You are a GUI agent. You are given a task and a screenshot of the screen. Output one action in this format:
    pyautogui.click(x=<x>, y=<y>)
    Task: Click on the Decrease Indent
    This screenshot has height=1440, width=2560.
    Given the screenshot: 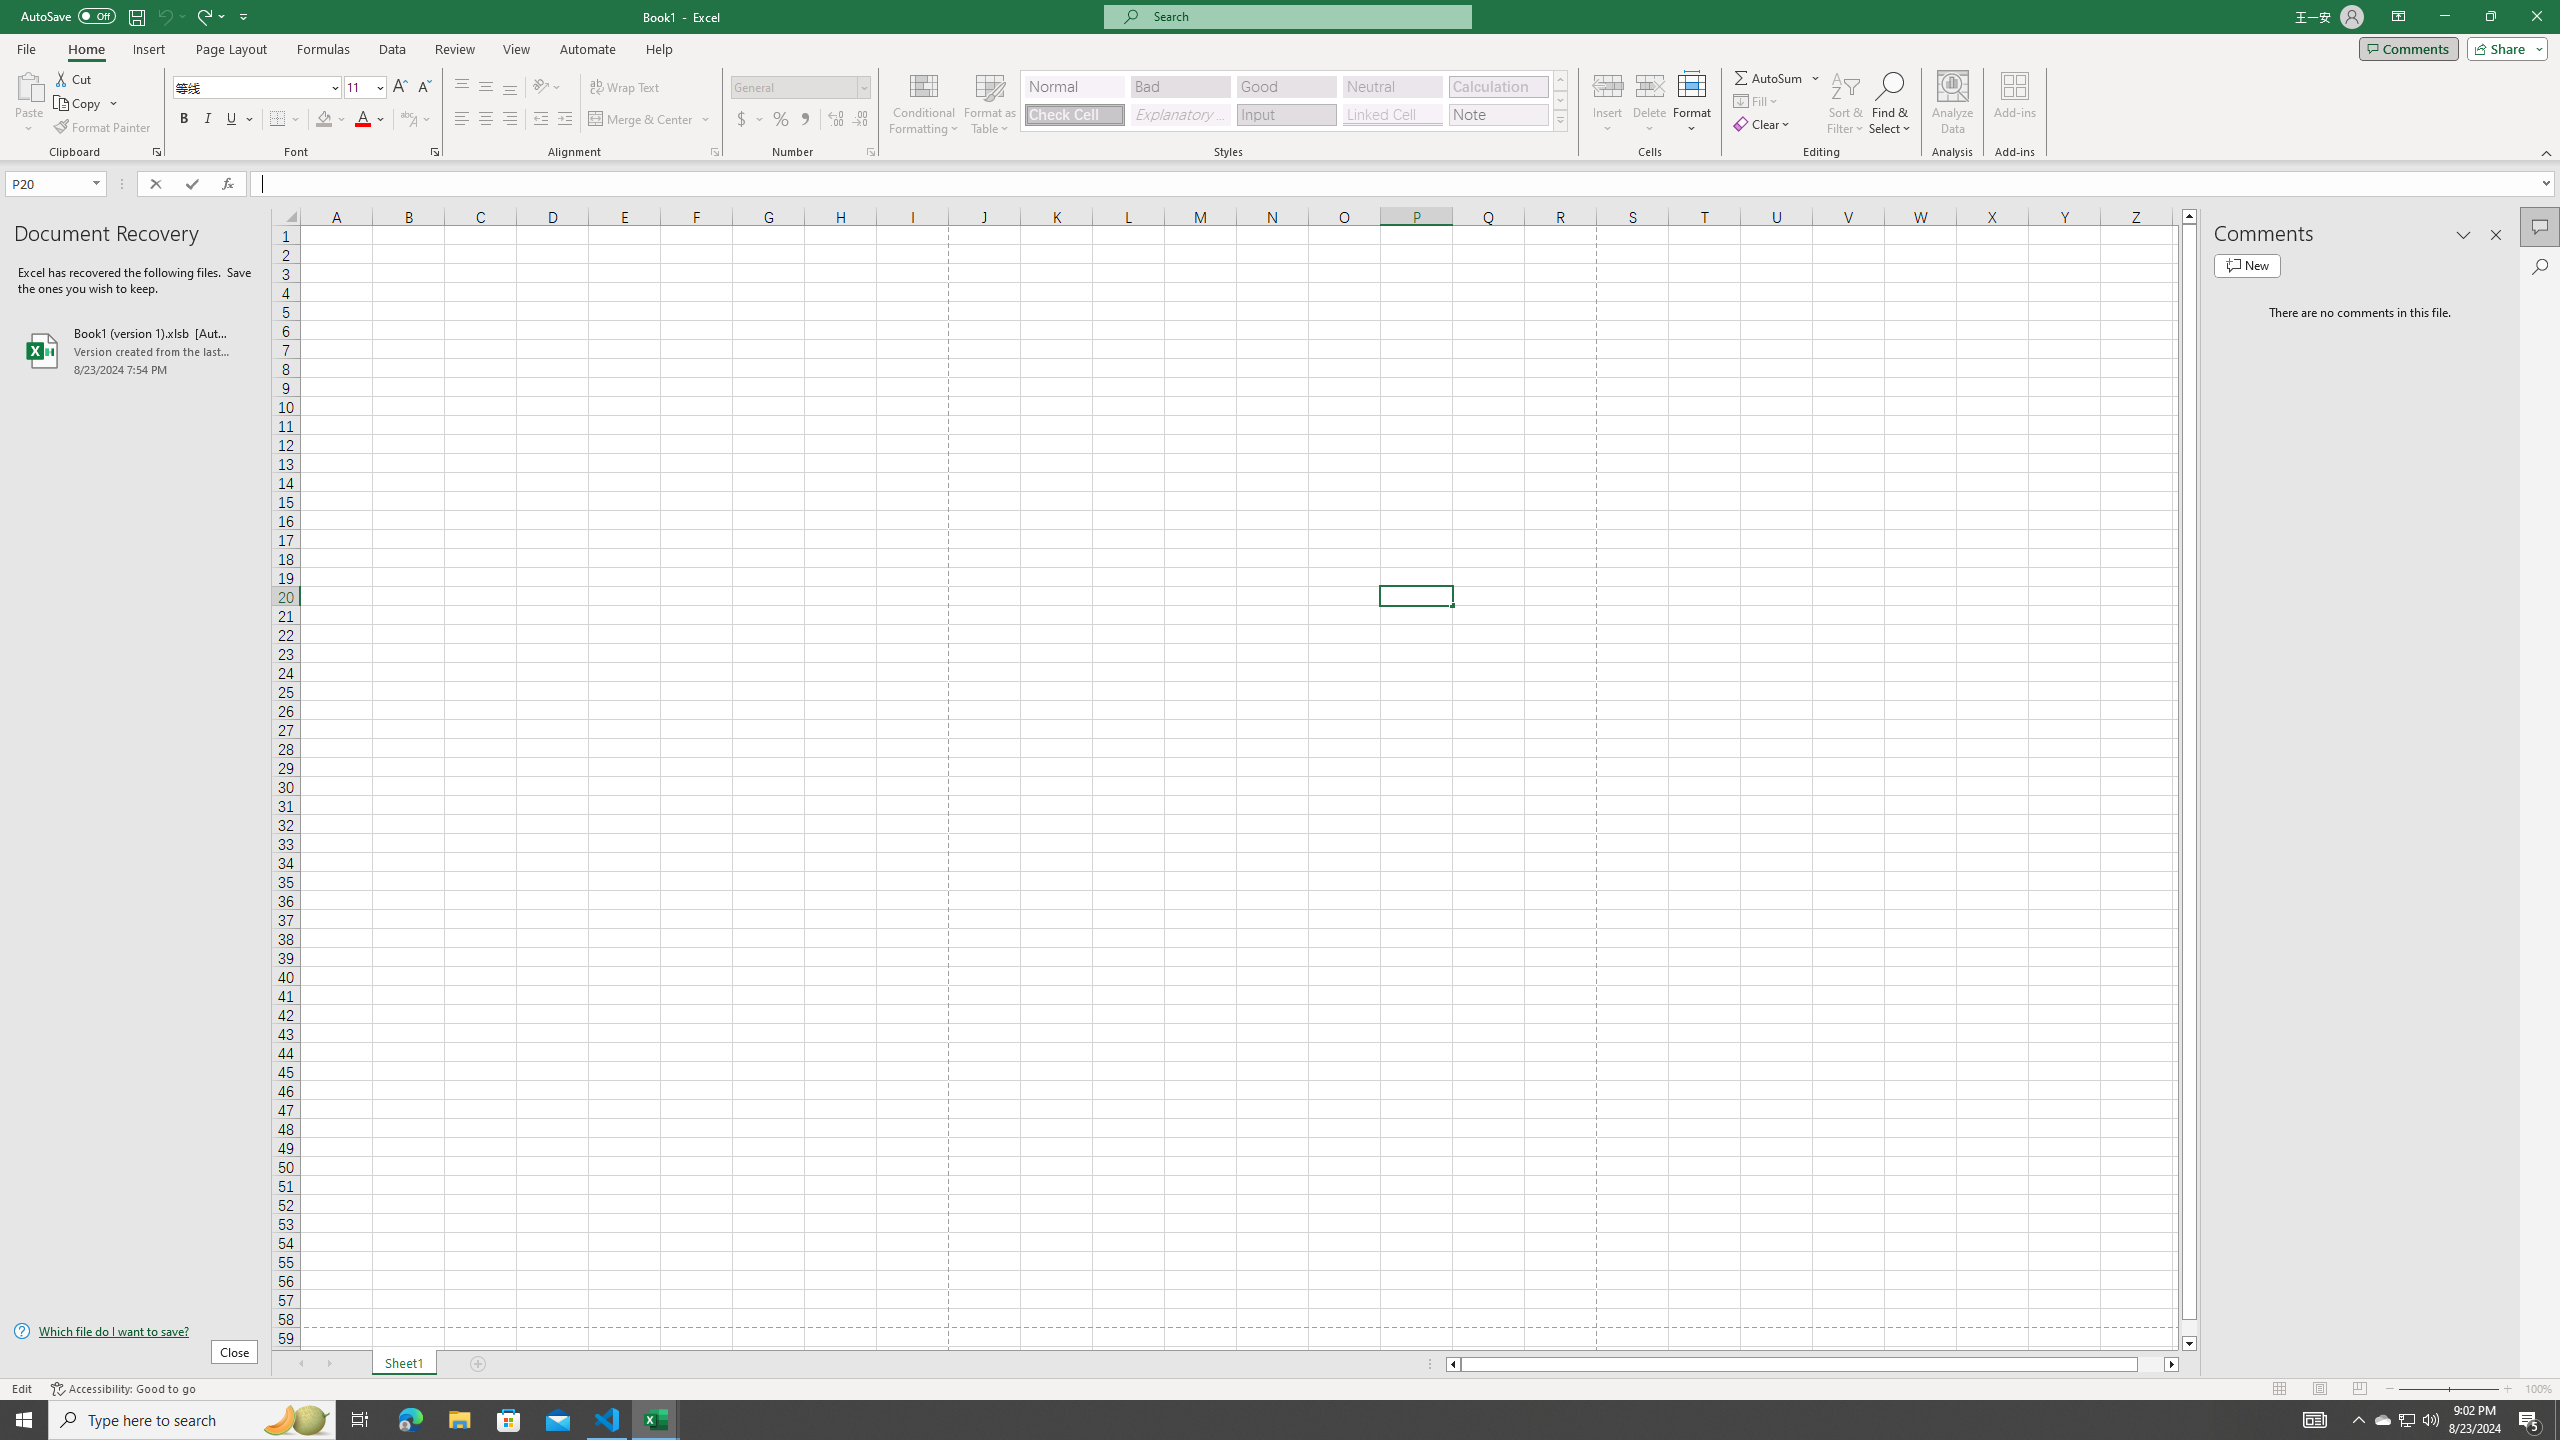 What is the action you would take?
    pyautogui.click(x=540, y=120)
    